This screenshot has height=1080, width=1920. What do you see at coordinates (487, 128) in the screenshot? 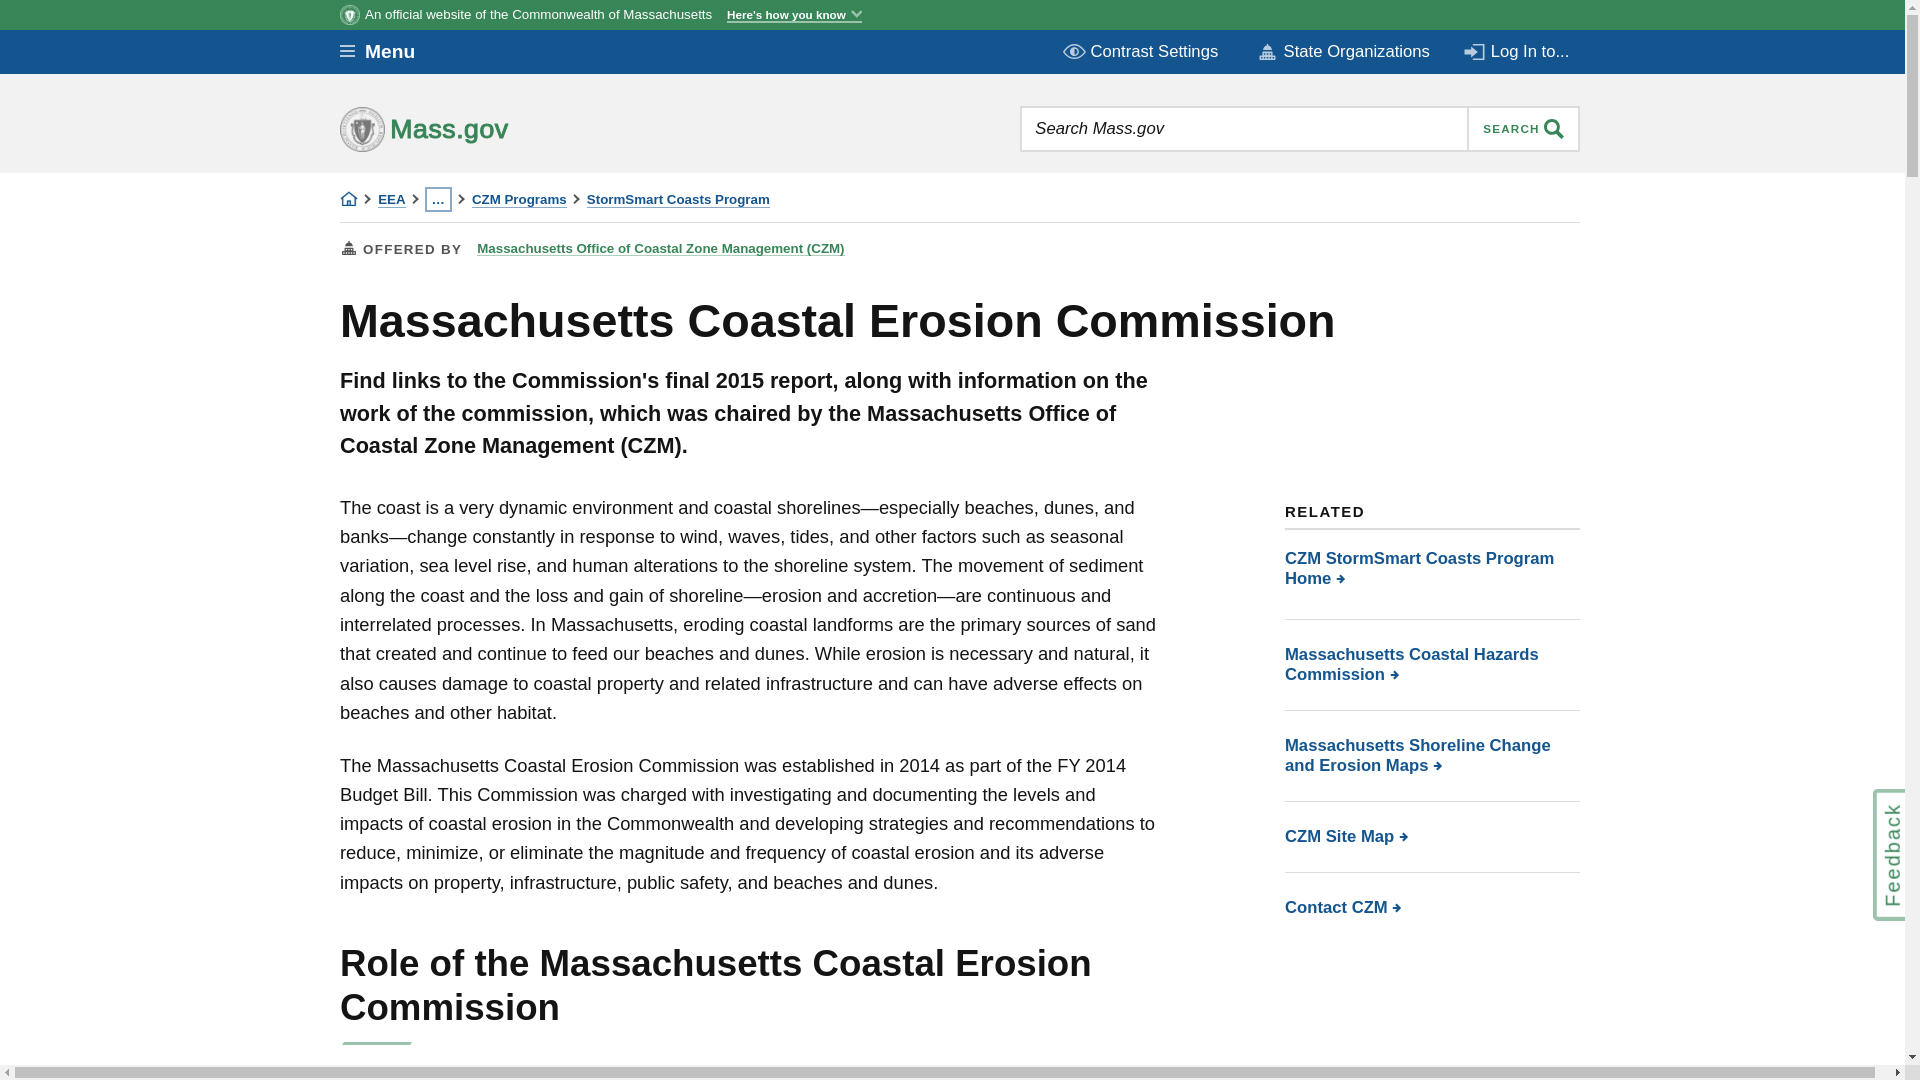
I see `Mass.gov home page` at bounding box center [487, 128].